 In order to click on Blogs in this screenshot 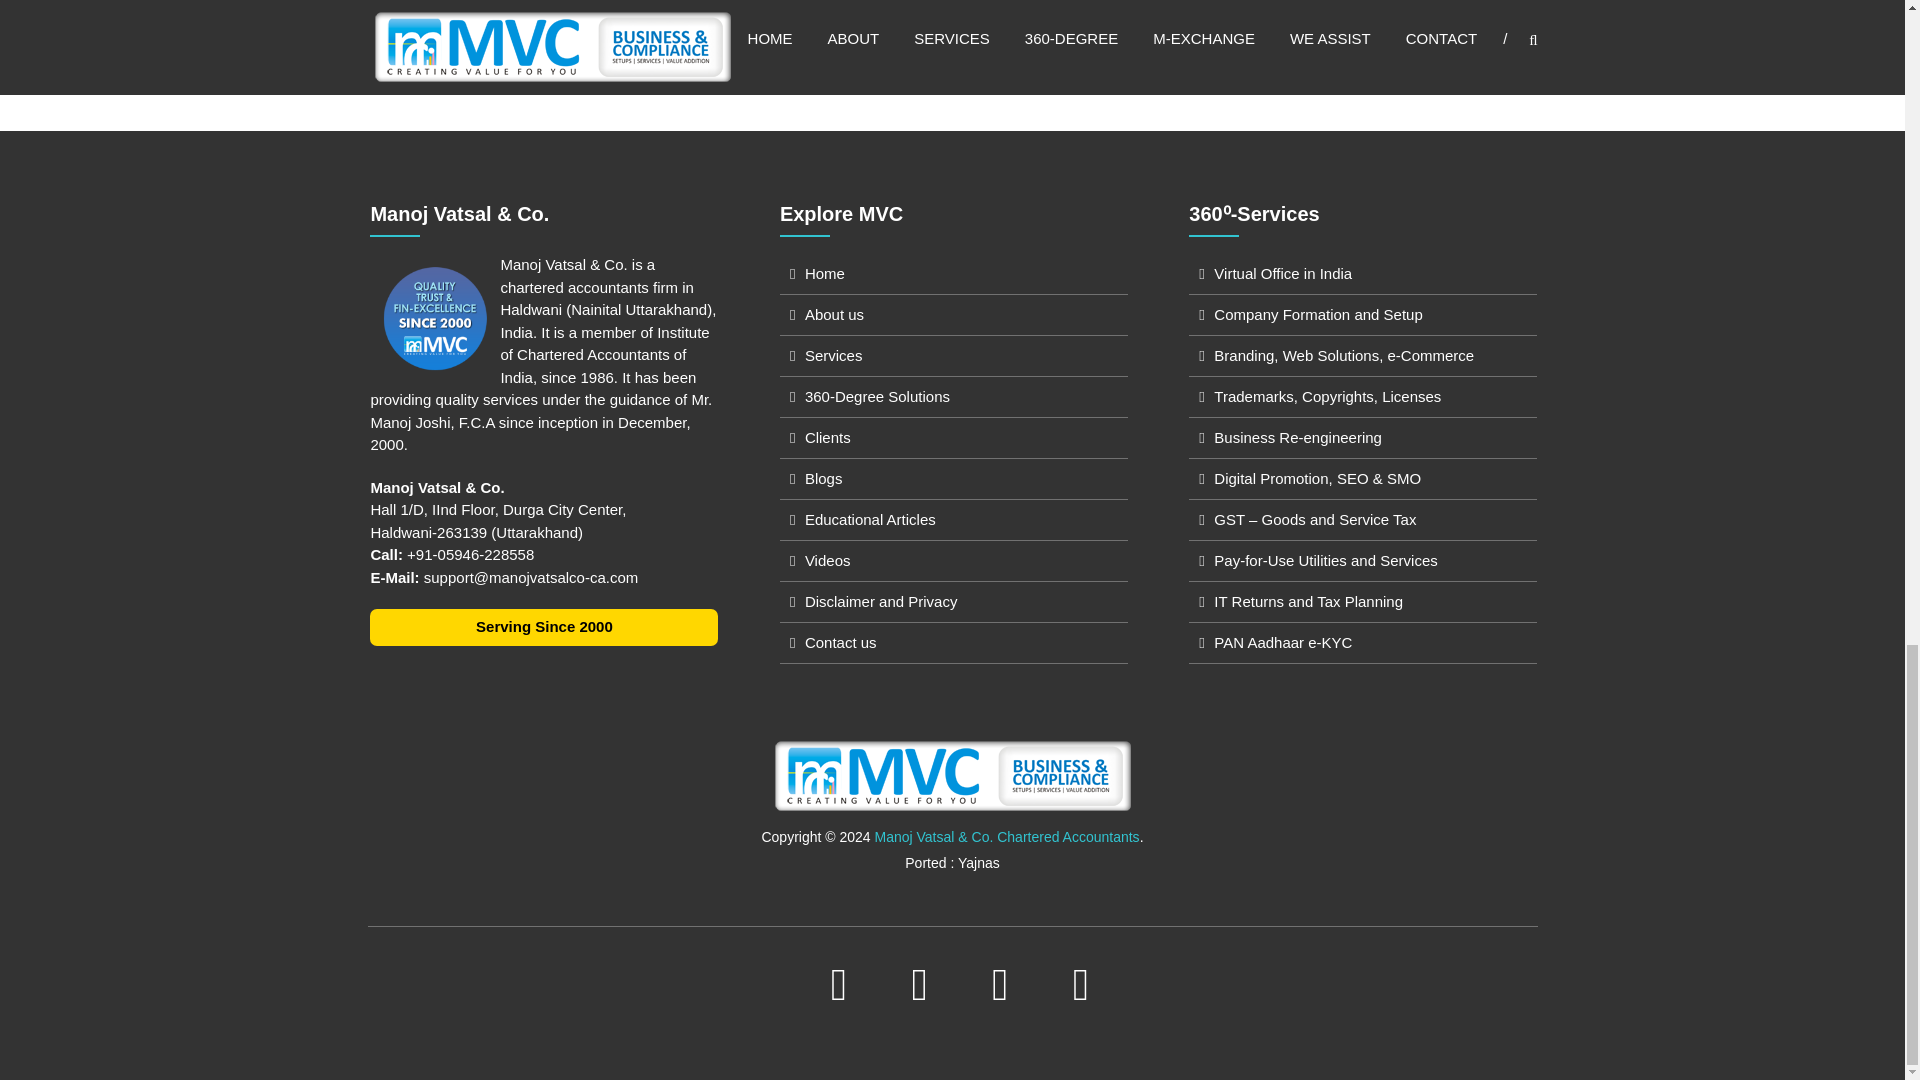, I will do `click(823, 478)`.